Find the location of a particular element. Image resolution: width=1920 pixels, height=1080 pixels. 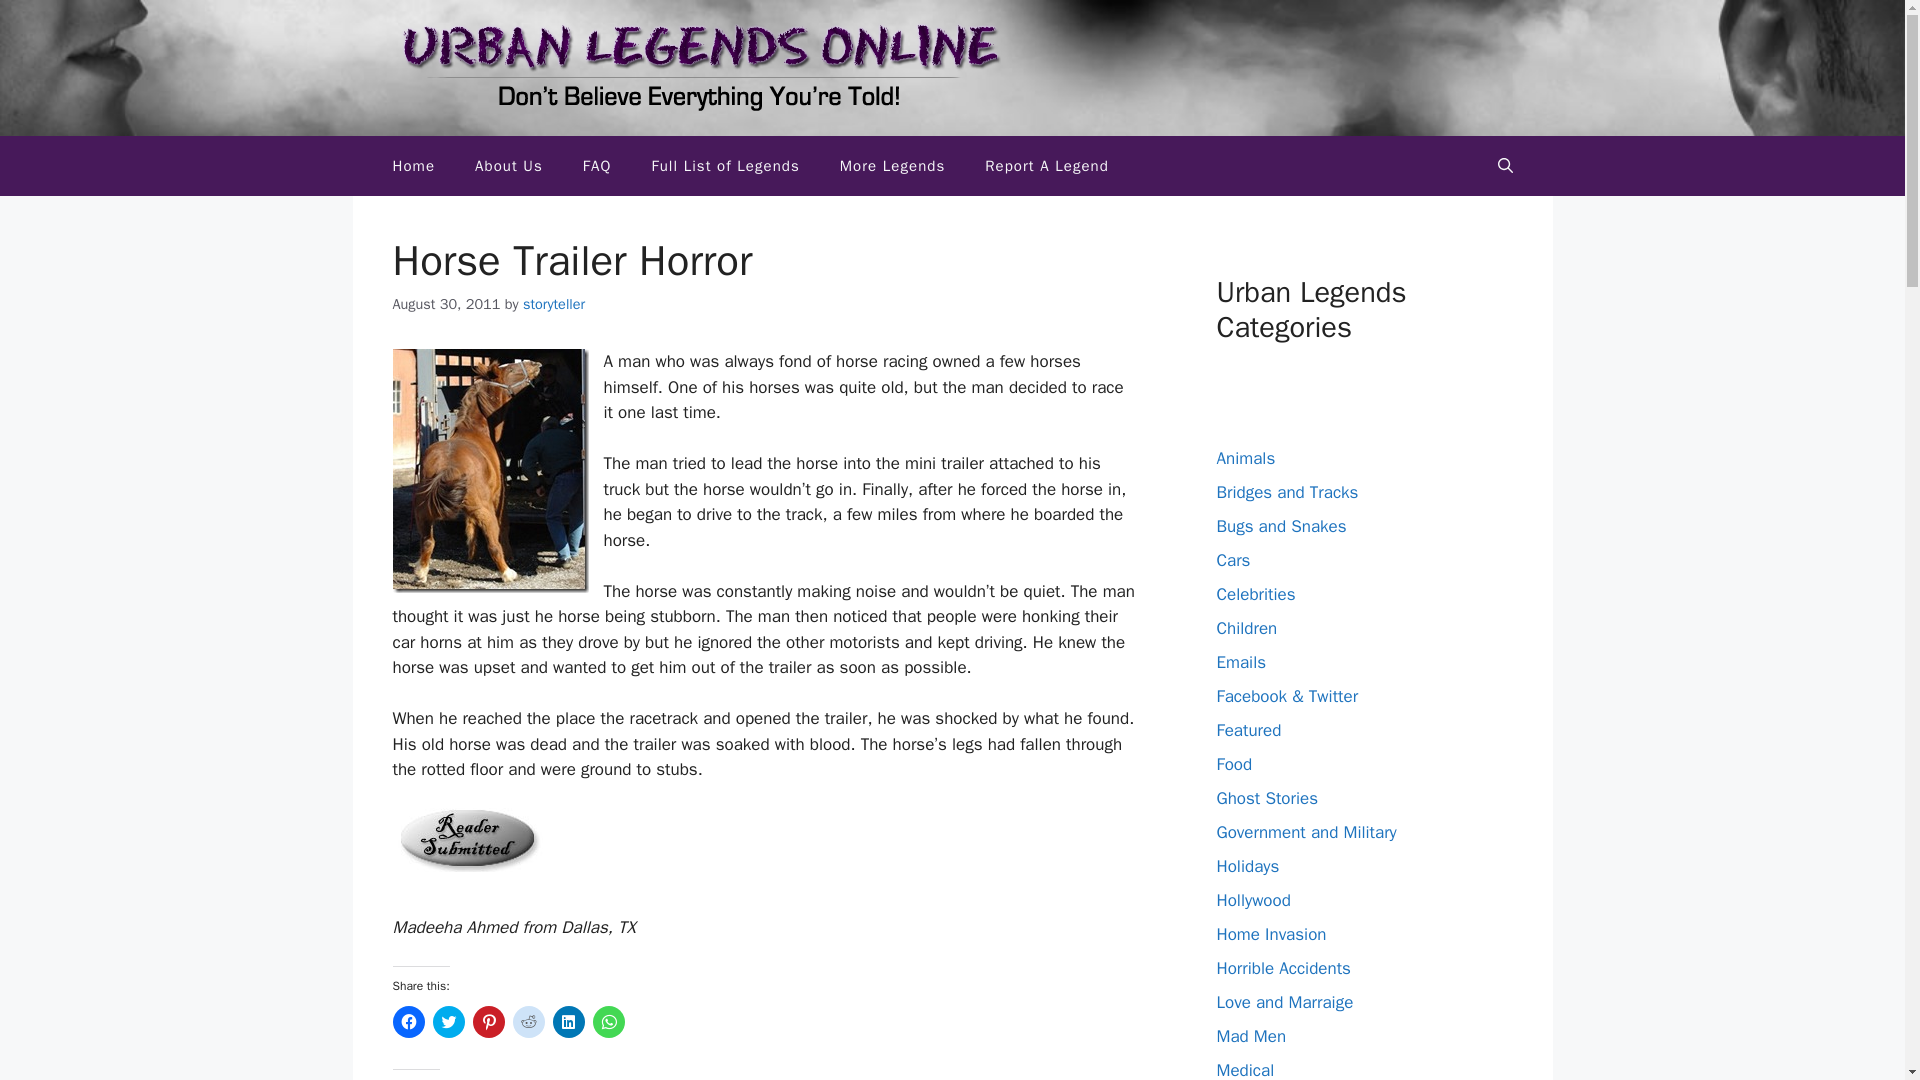

Bugs and Snakes is located at coordinates (1280, 526).